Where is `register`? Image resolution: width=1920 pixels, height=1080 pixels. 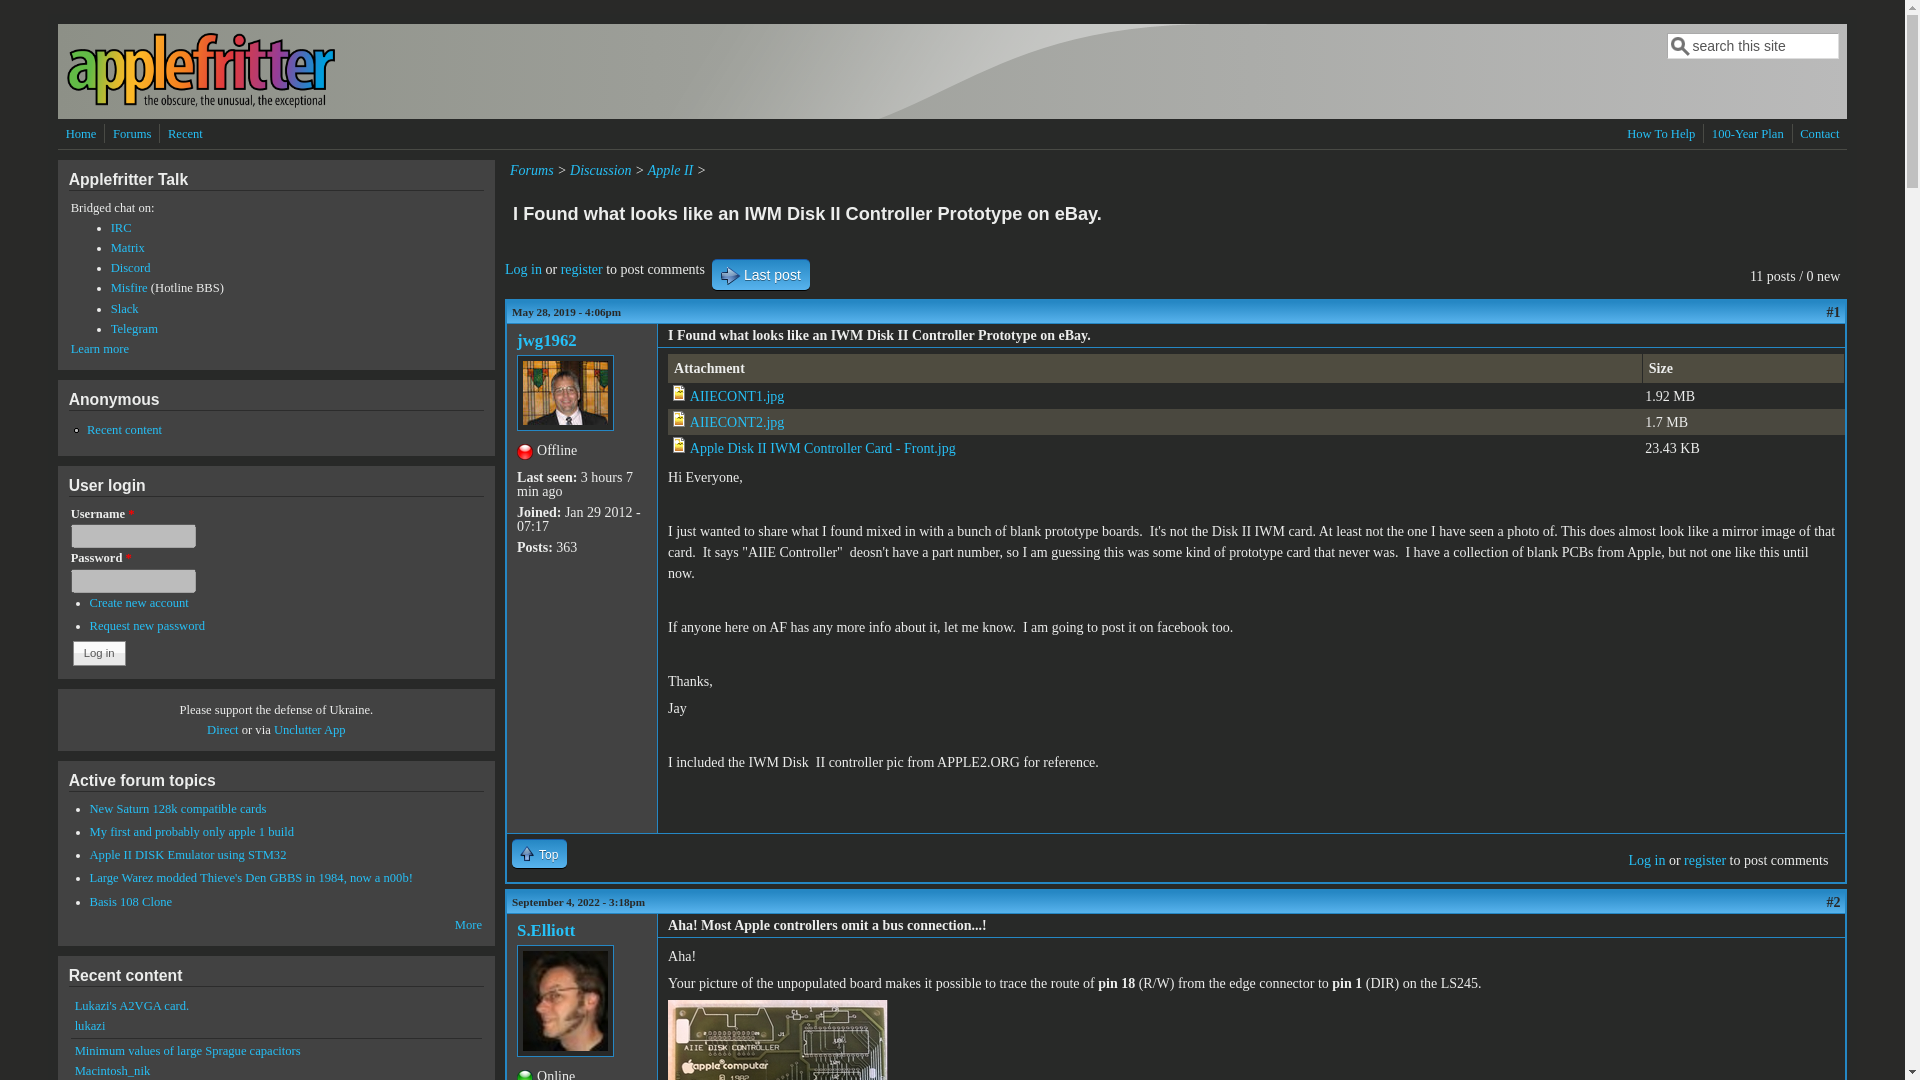 register is located at coordinates (581, 269).